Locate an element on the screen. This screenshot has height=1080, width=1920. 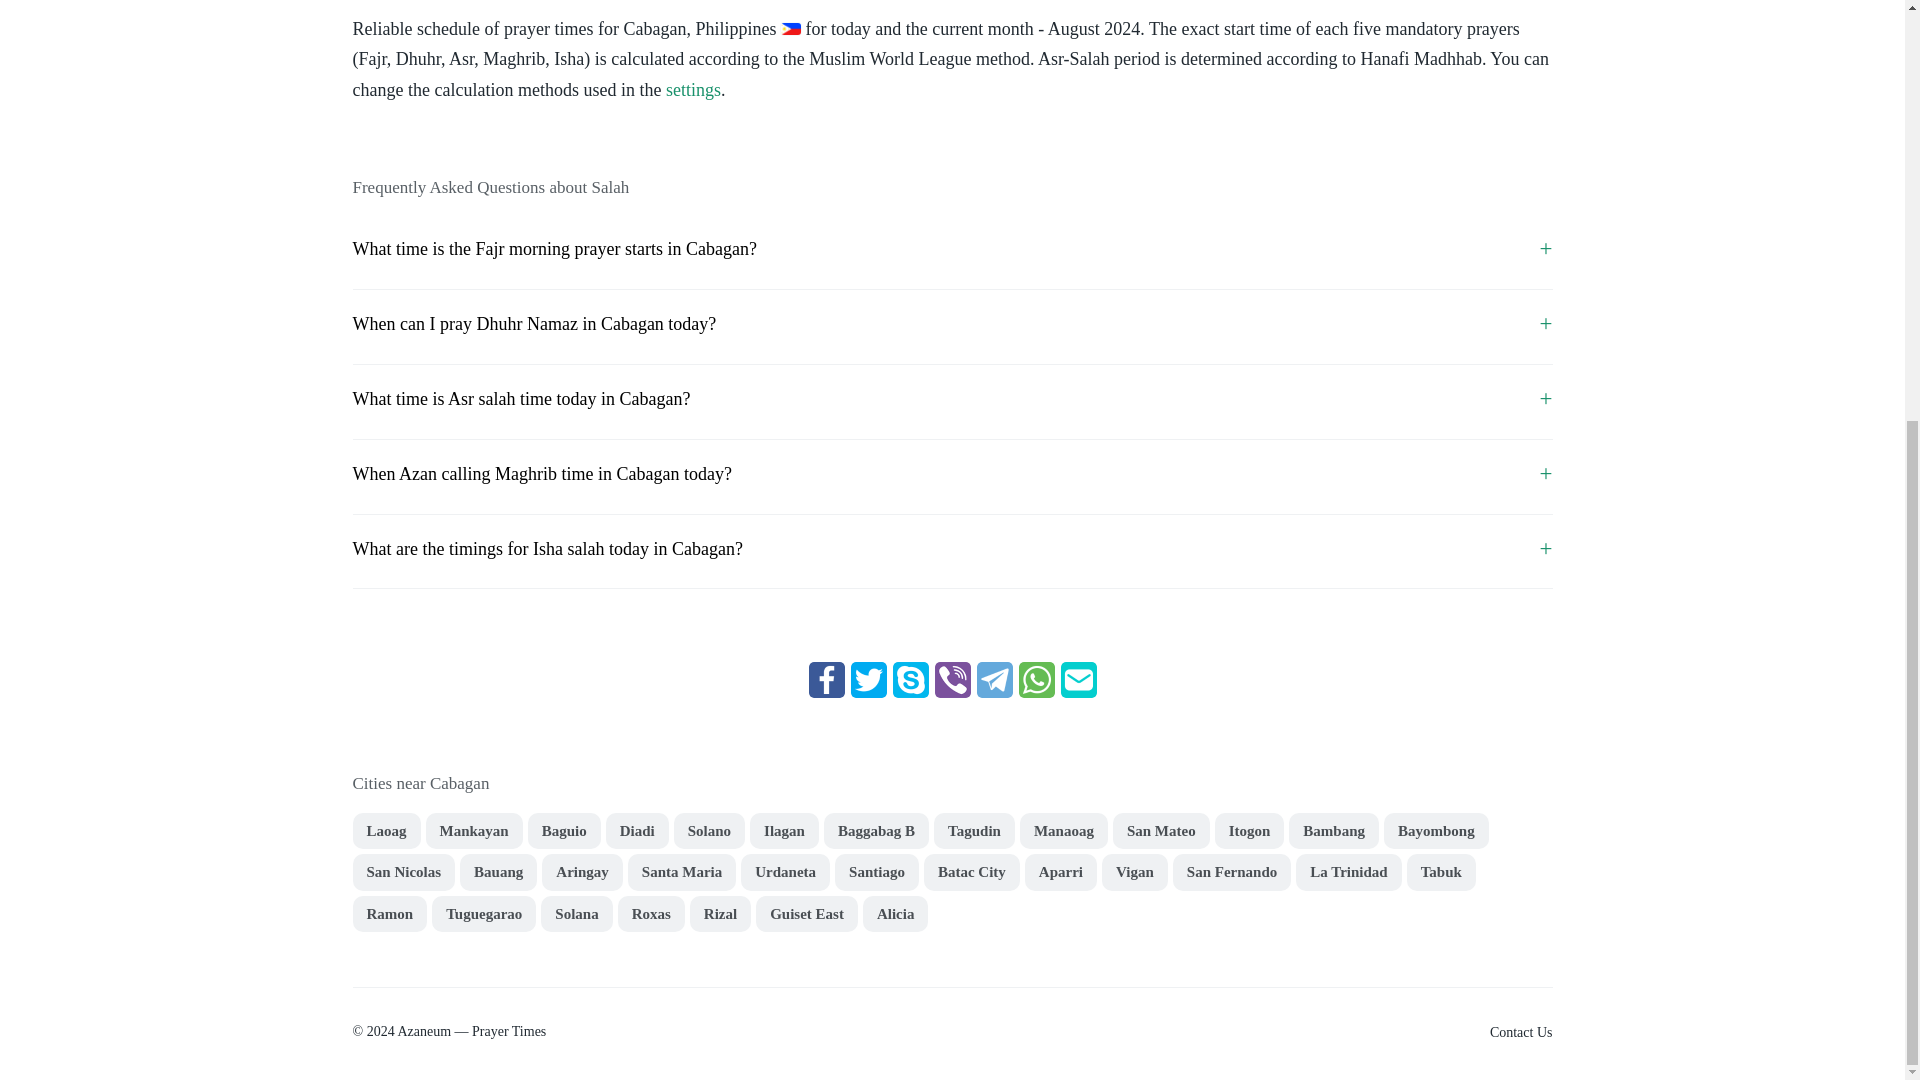
Prayer Times in Ilagan is located at coordinates (784, 831).